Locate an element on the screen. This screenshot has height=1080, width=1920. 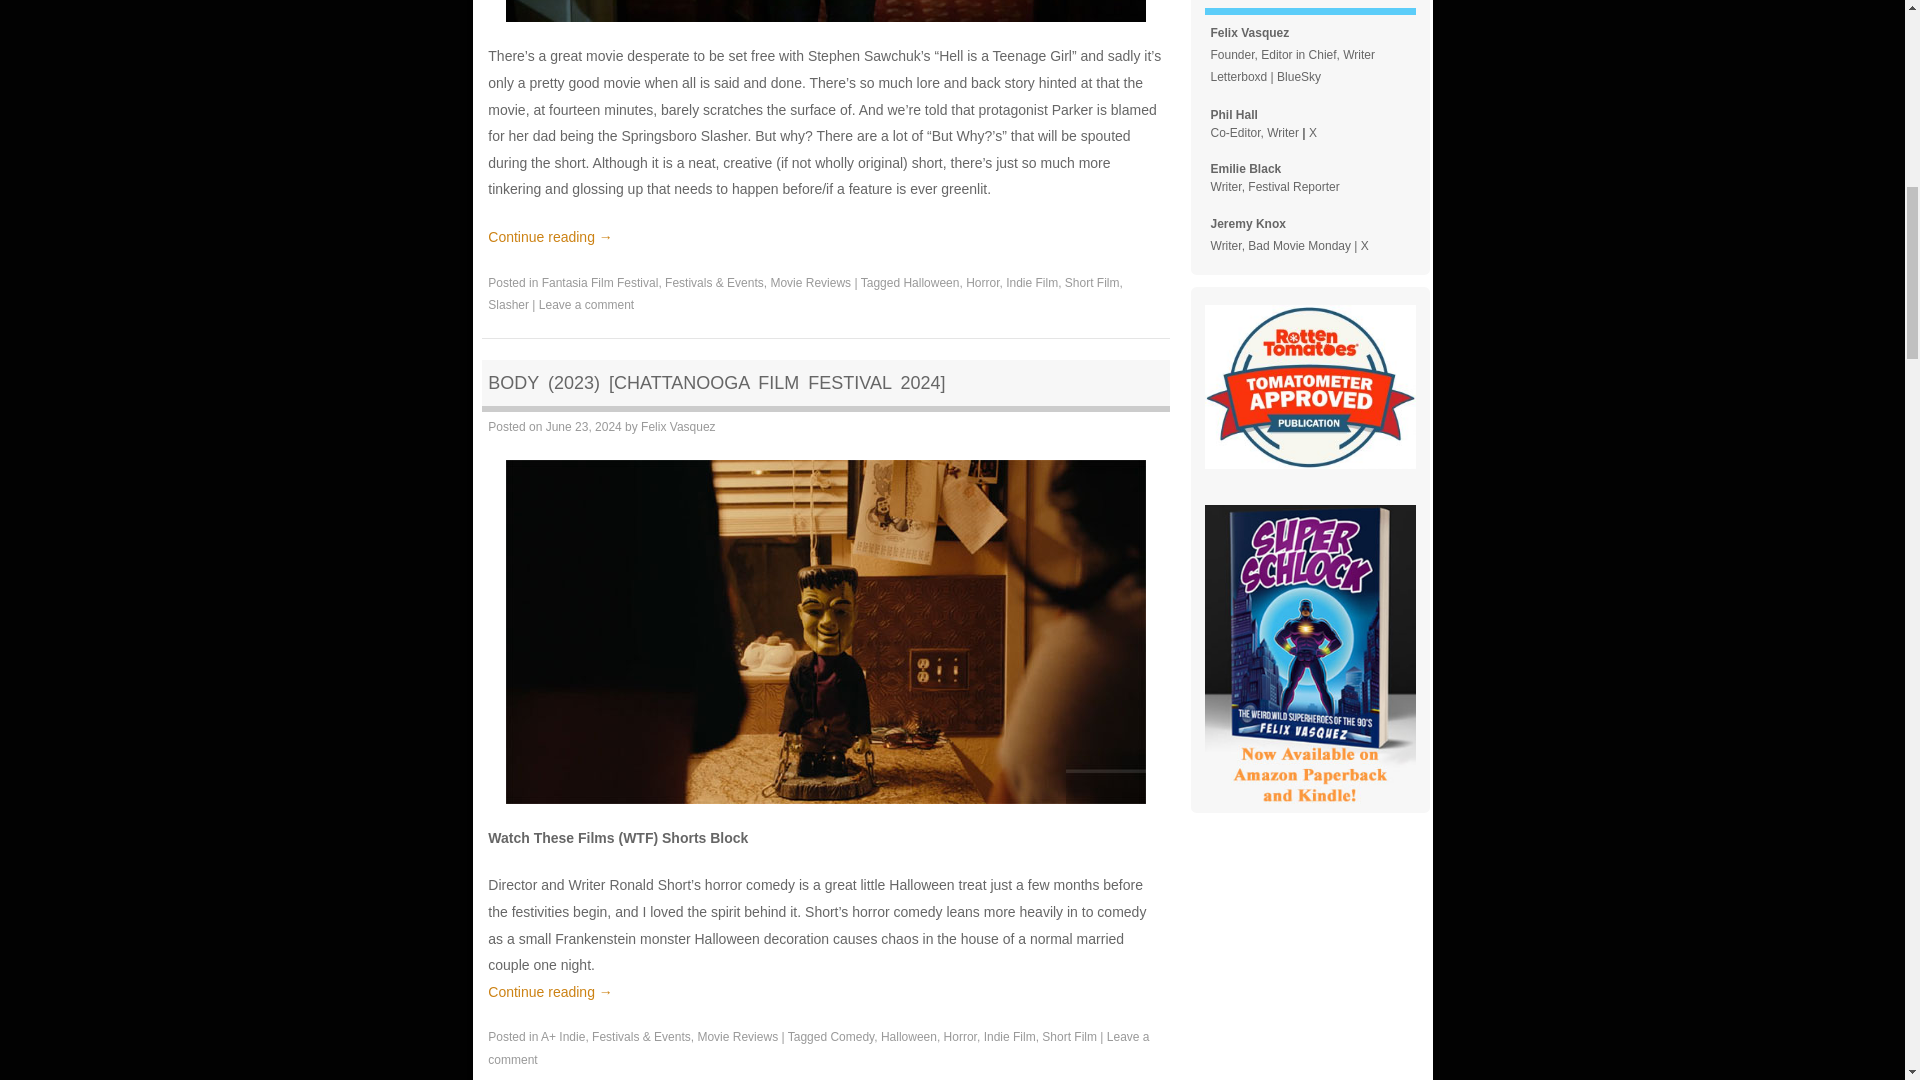
Comedy is located at coordinates (851, 1037).